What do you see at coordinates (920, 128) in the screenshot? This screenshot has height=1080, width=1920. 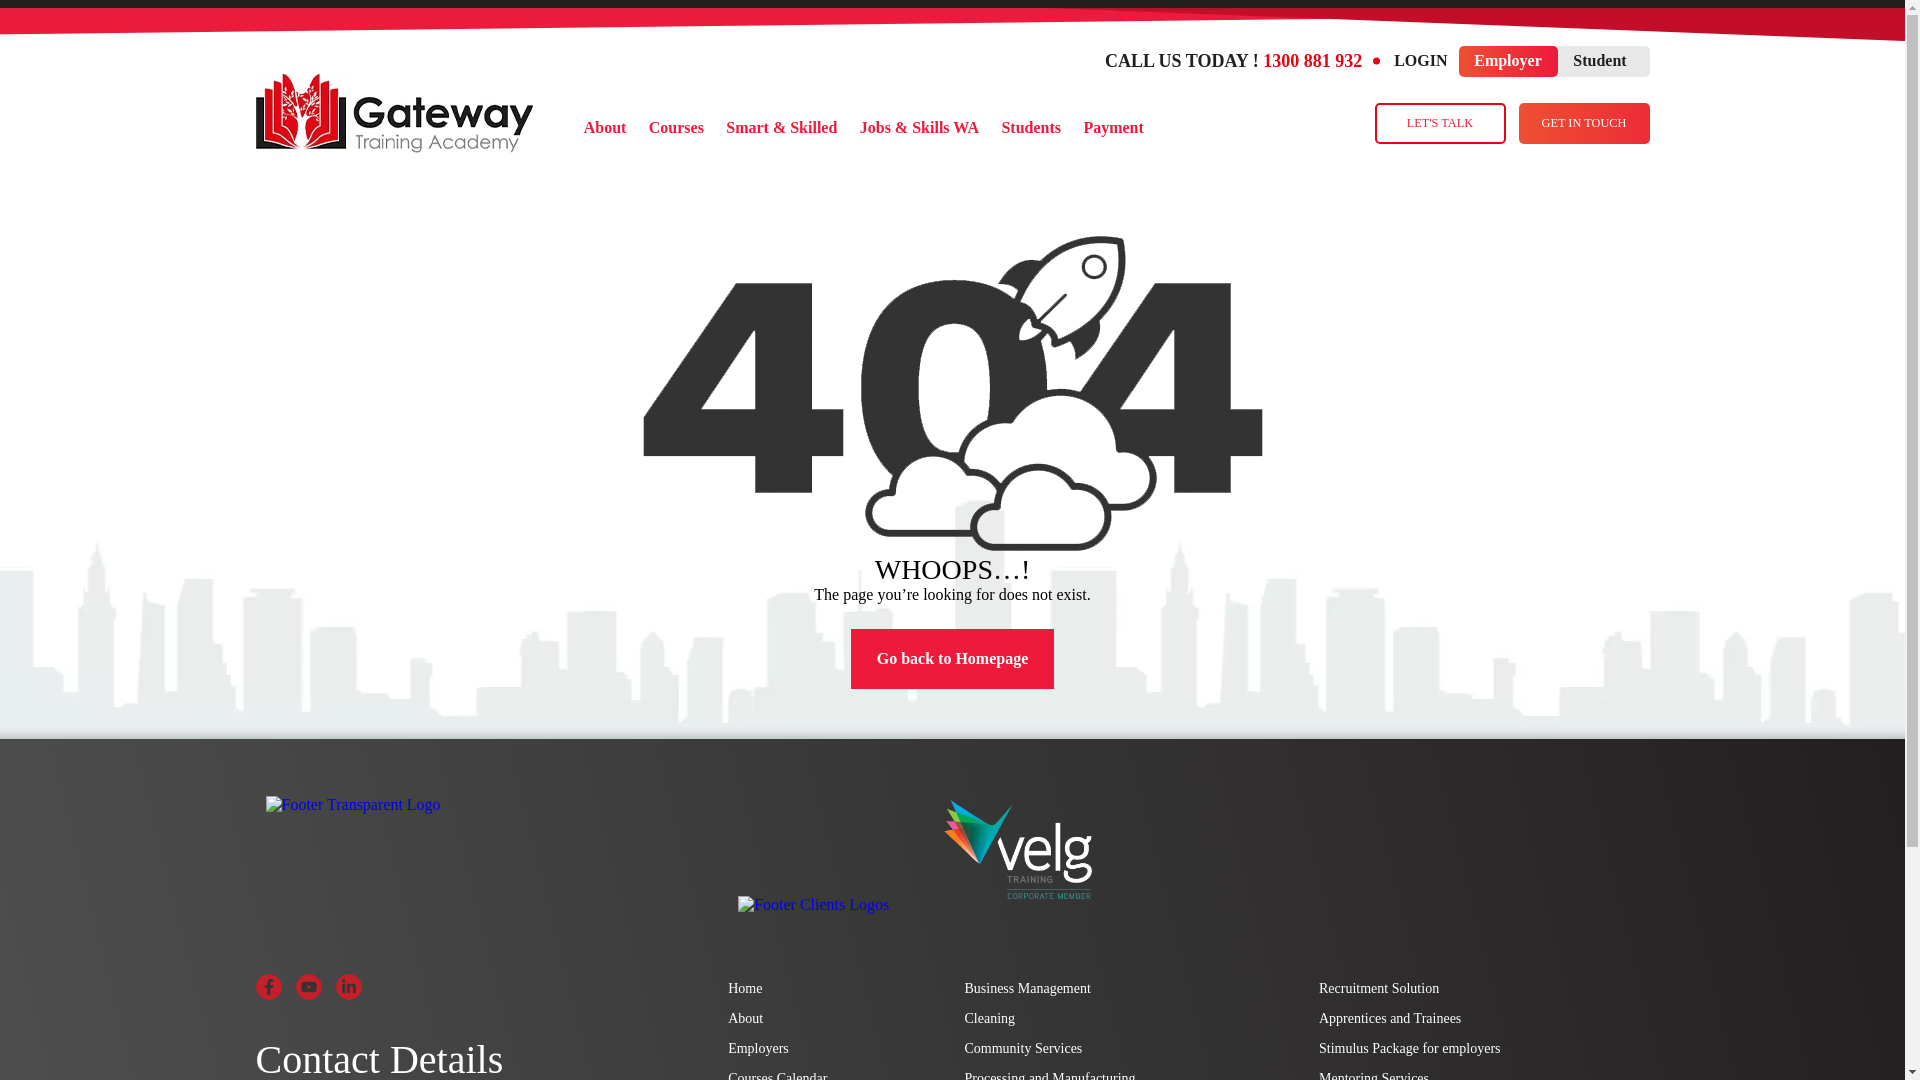 I see `Jobs & Skills WA` at bounding box center [920, 128].